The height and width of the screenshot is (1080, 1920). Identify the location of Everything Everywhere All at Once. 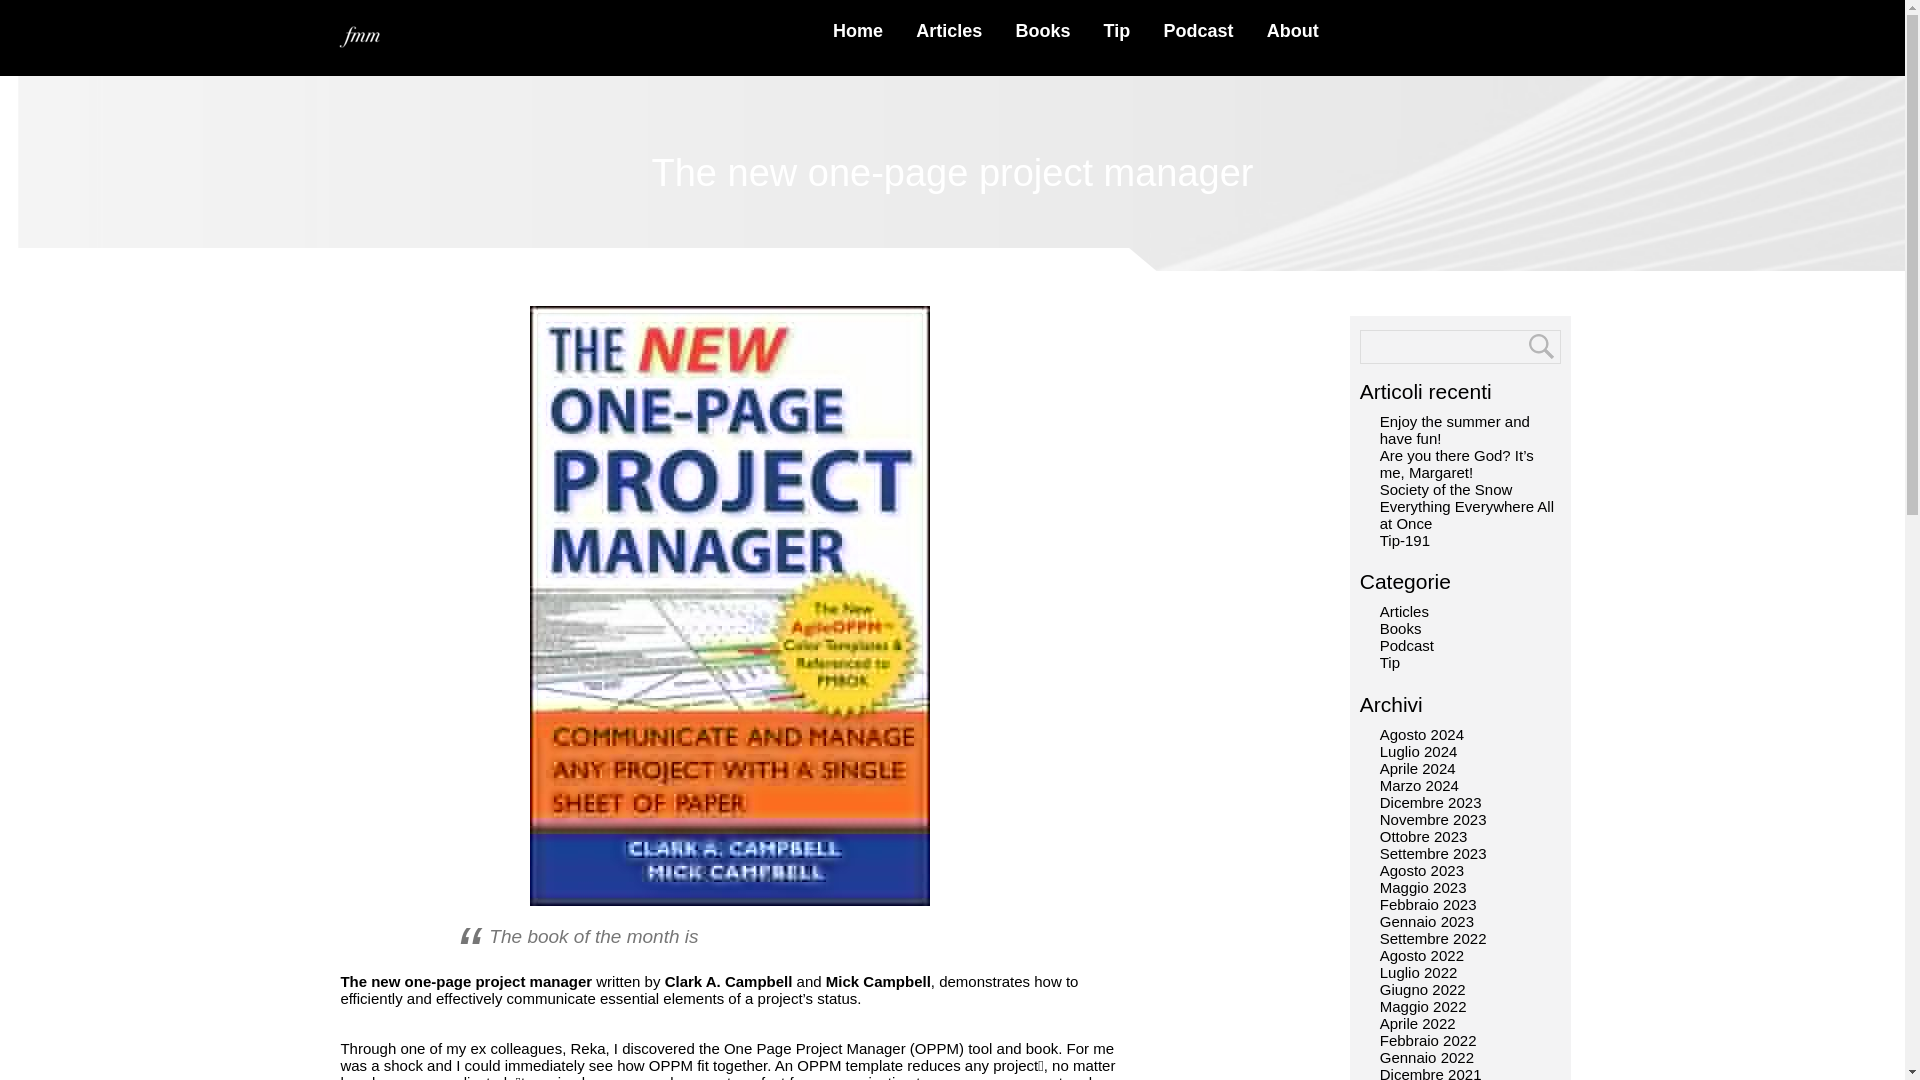
(1466, 514).